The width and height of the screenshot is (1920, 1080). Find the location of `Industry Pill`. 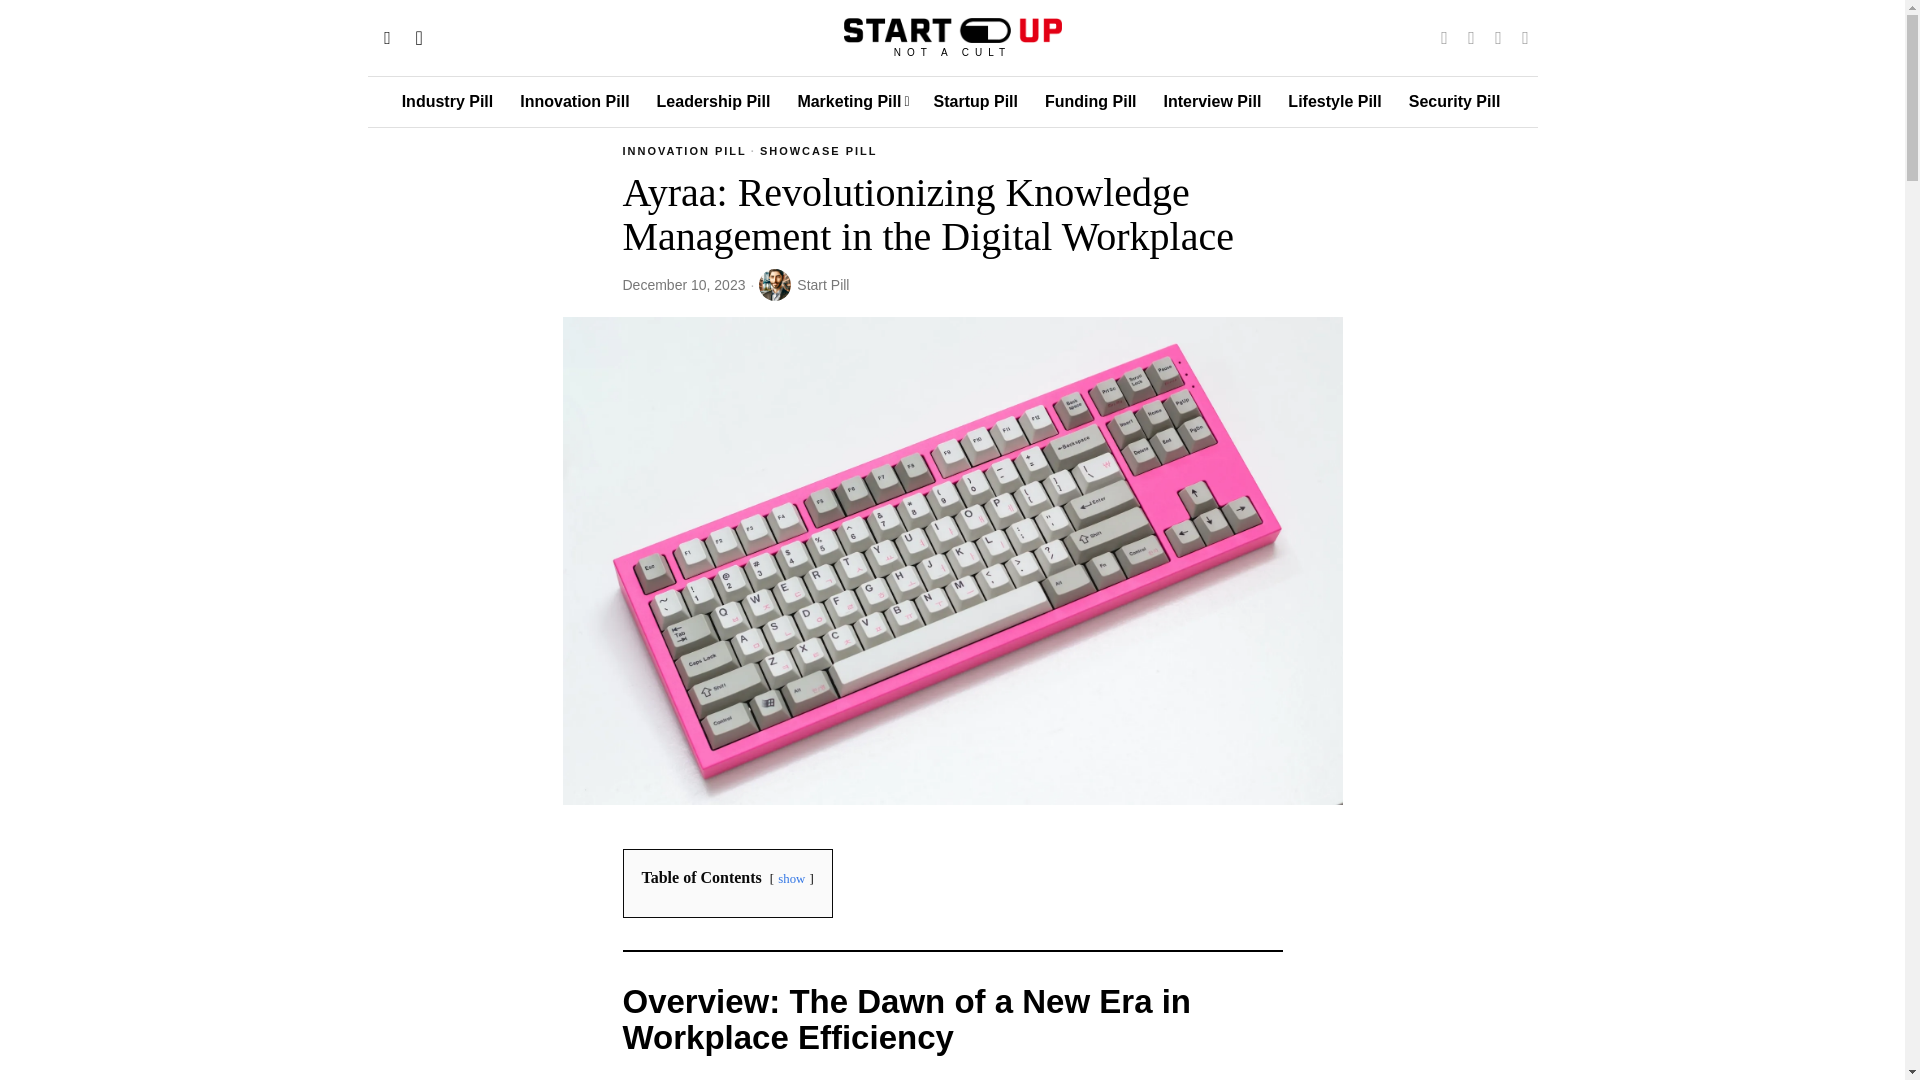

Industry Pill is located at coordinates (448, 102).